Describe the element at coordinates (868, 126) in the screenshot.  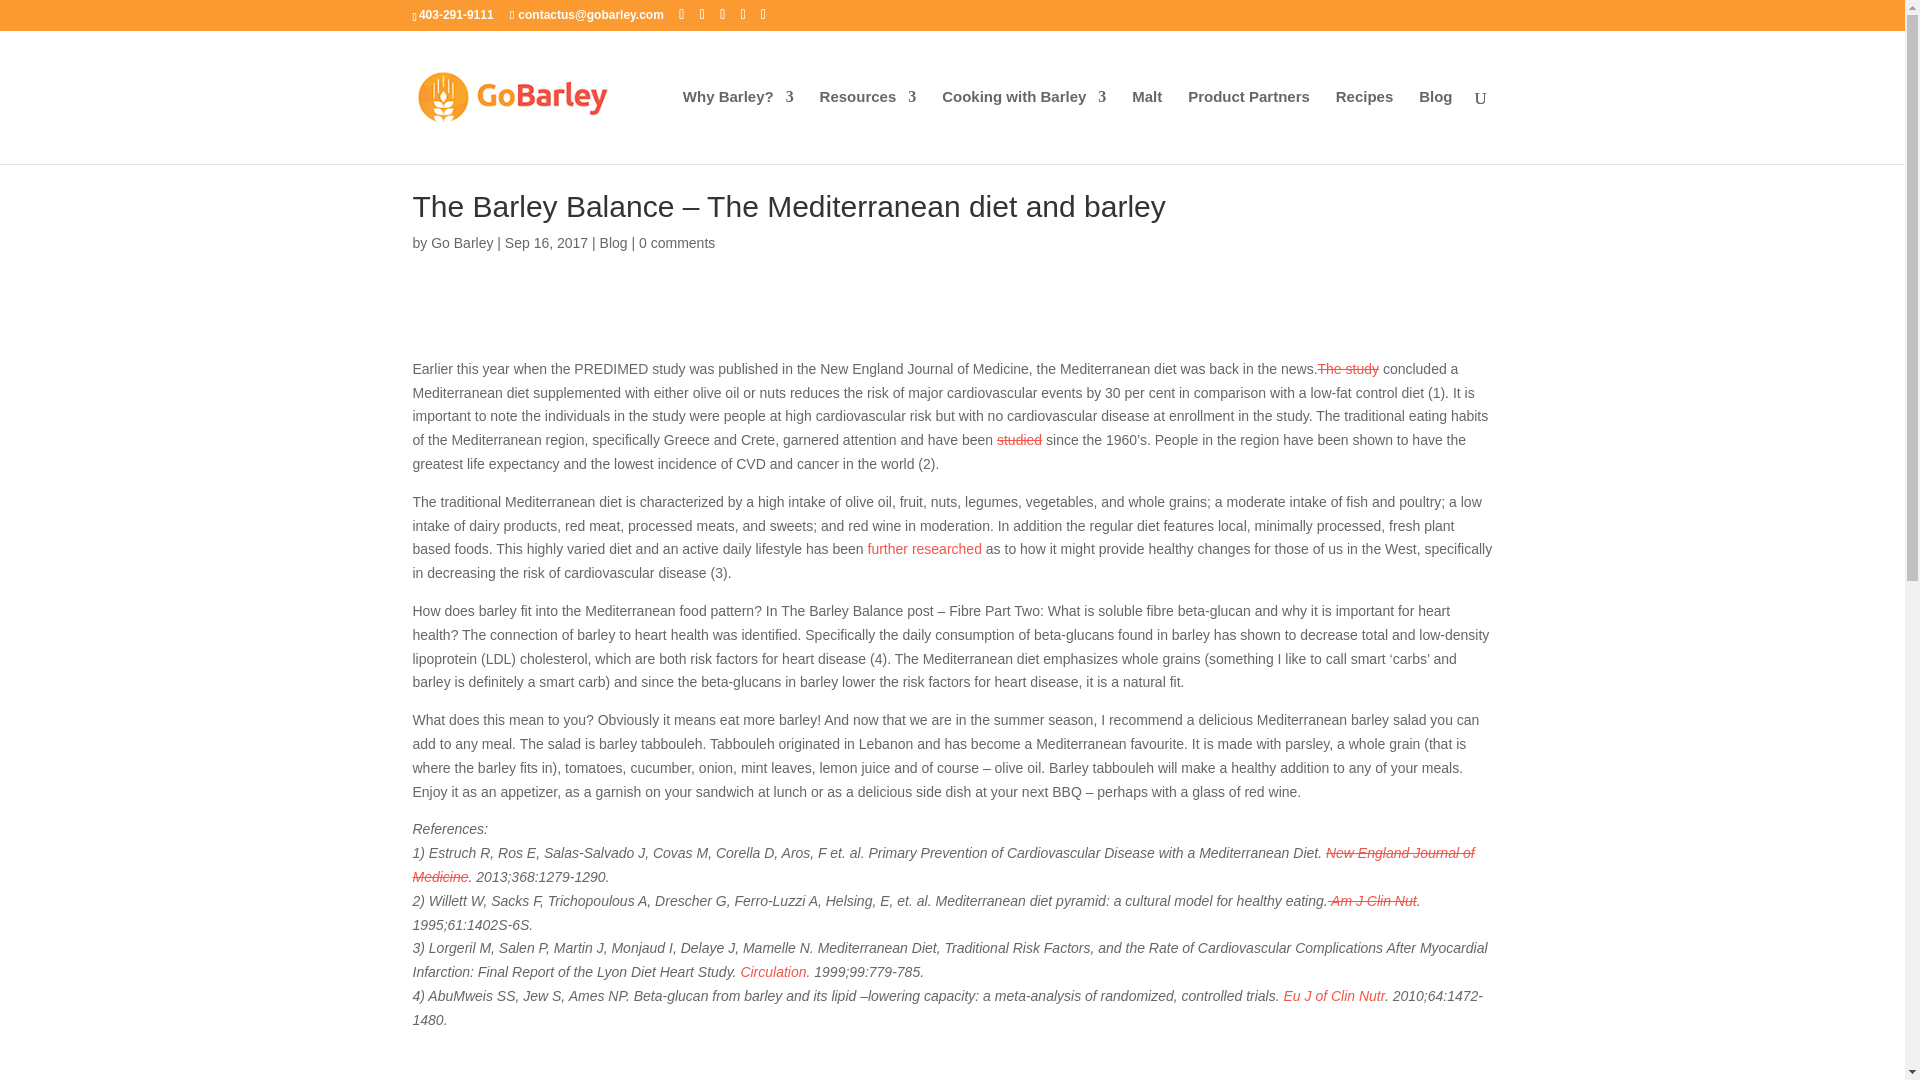
I see `Resources` at that location.